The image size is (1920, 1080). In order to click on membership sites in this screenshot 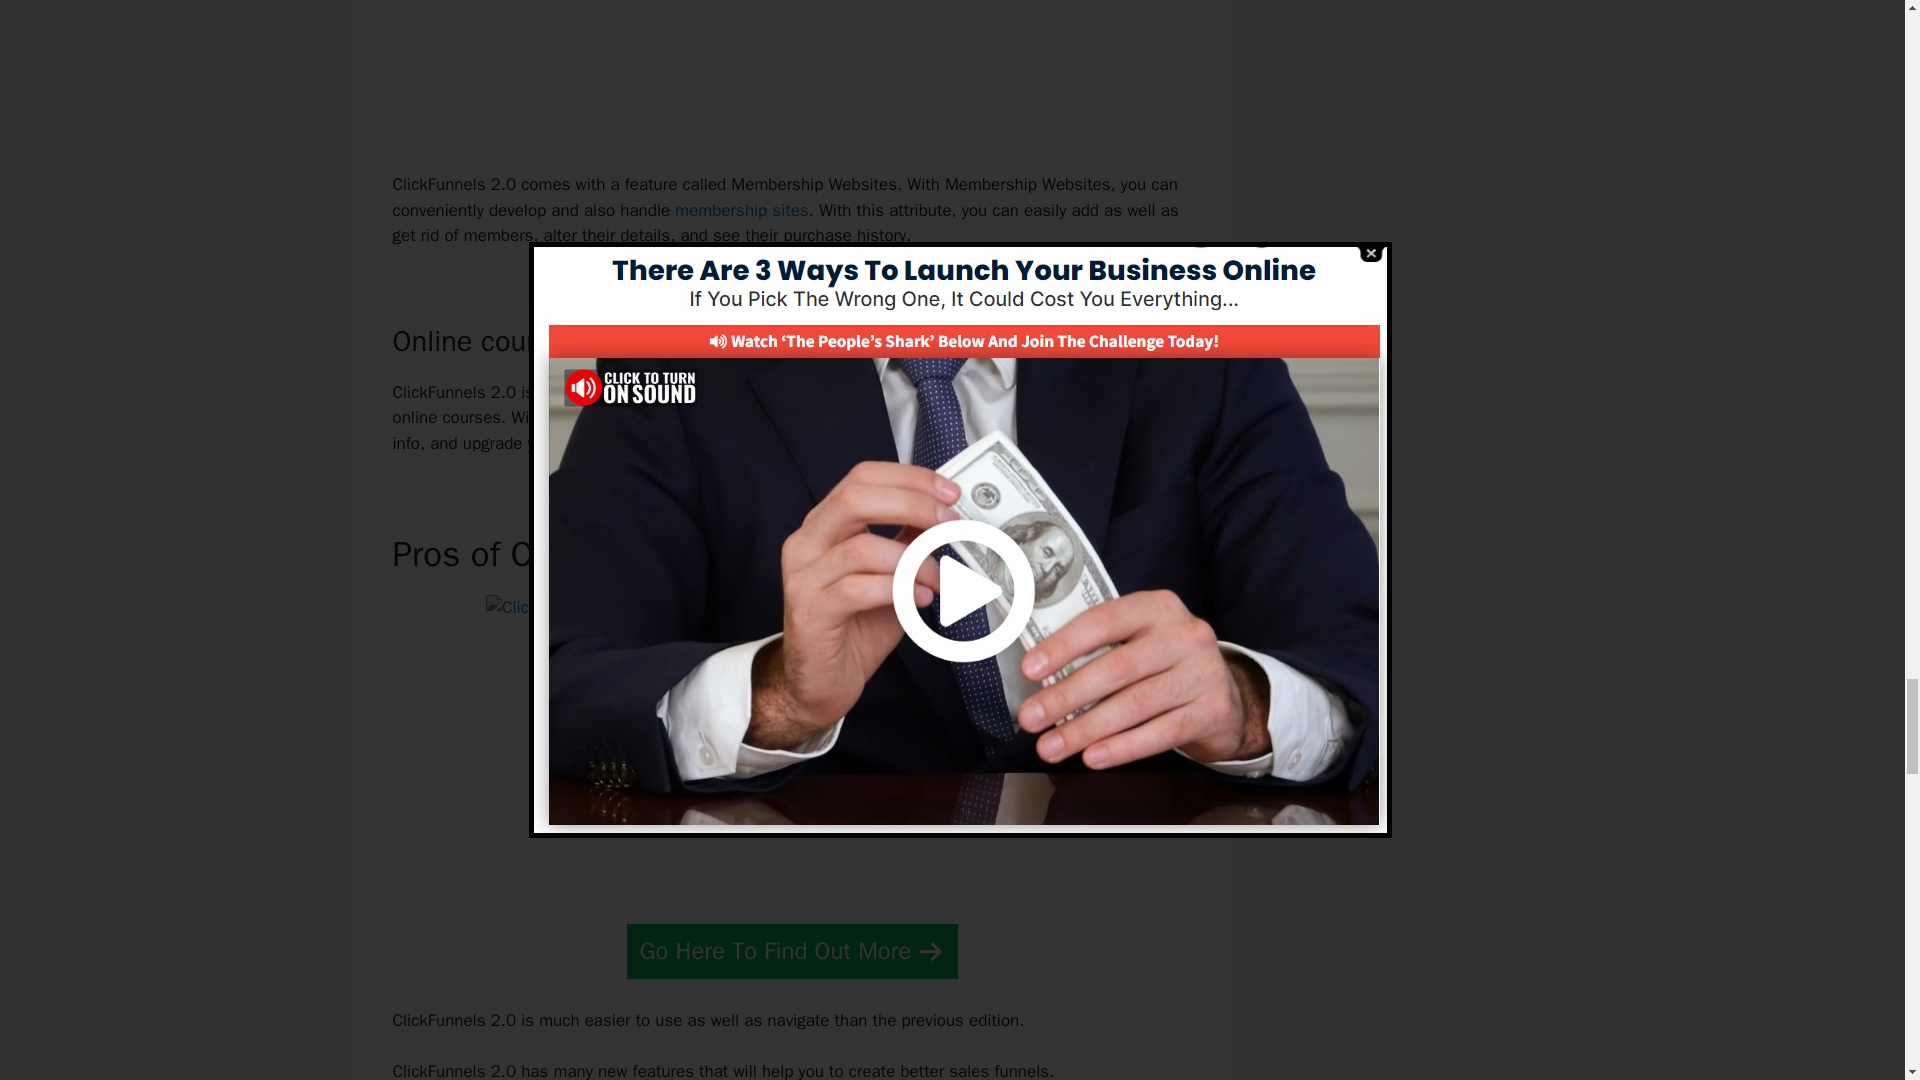, I will do `click(742, 210)`.